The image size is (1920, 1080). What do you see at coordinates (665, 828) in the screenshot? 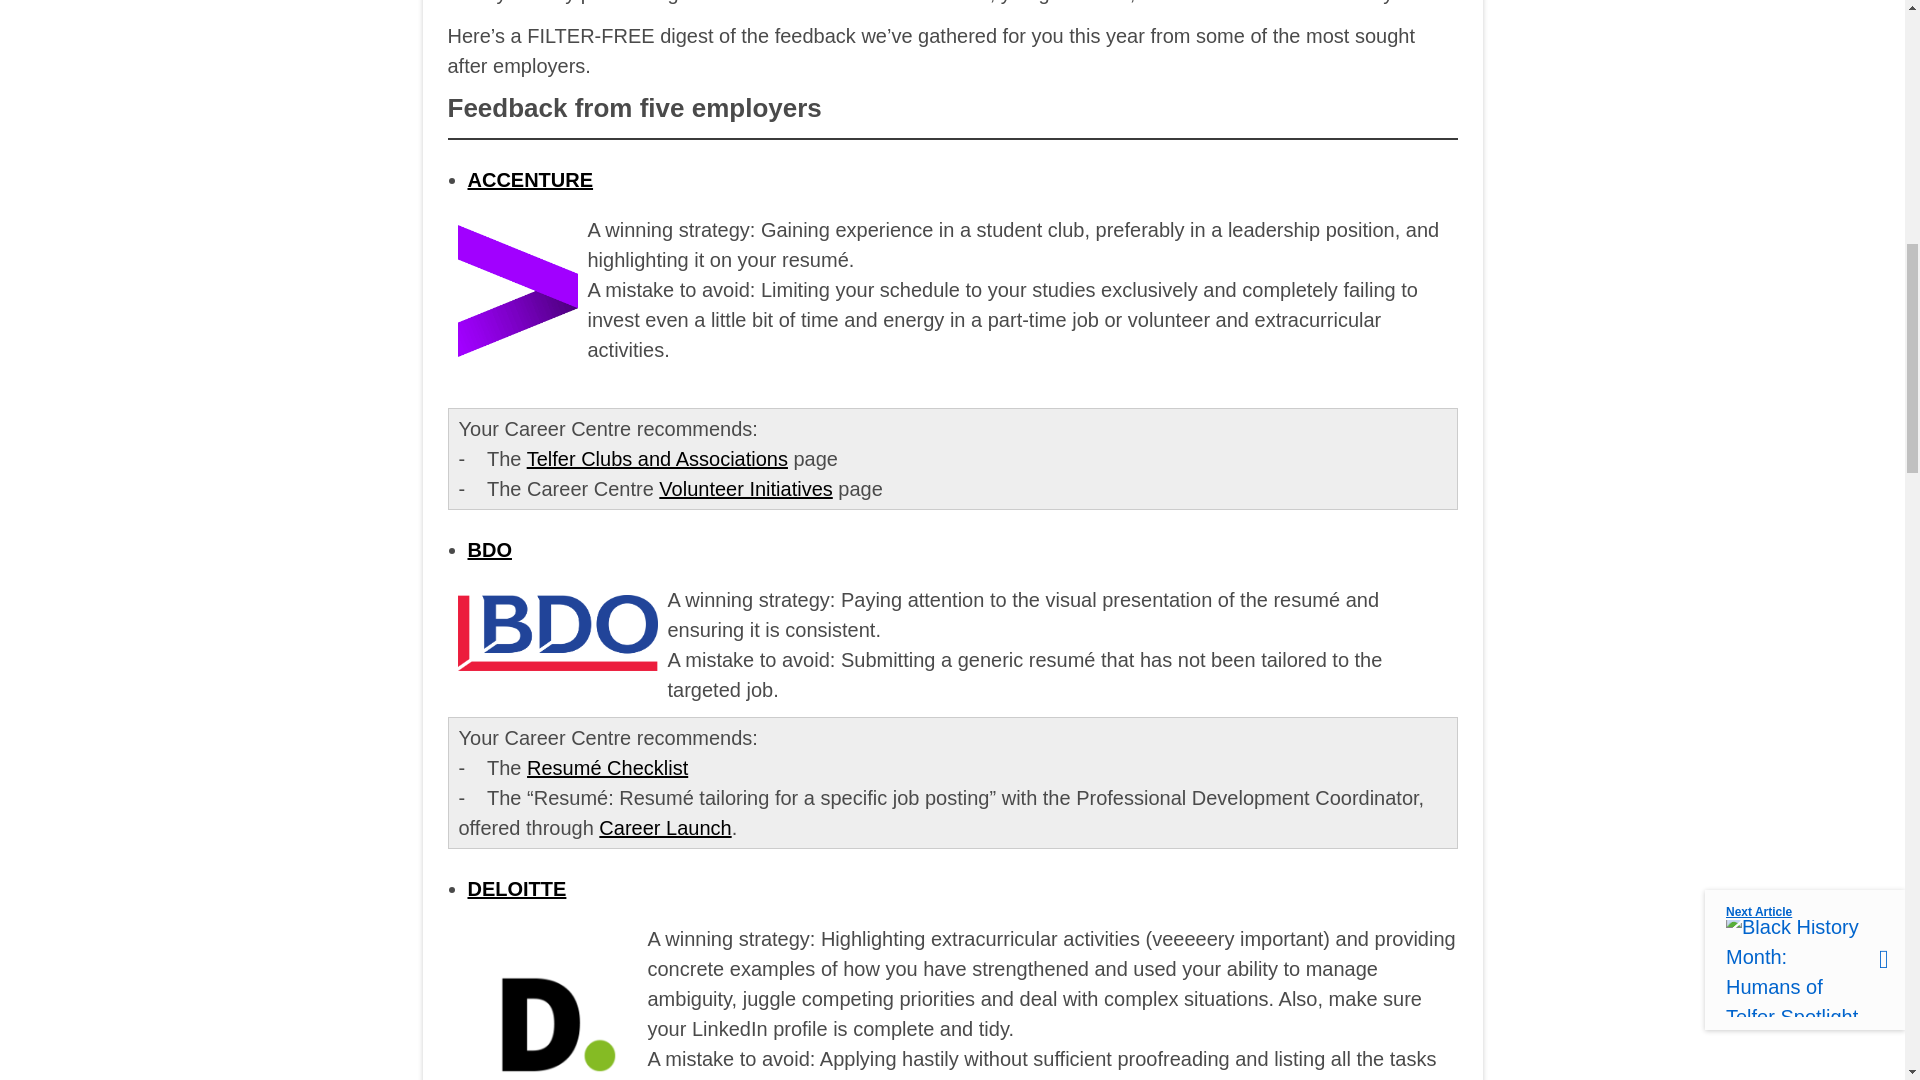
I see `Career Launch` at bounding box center [665, 828].